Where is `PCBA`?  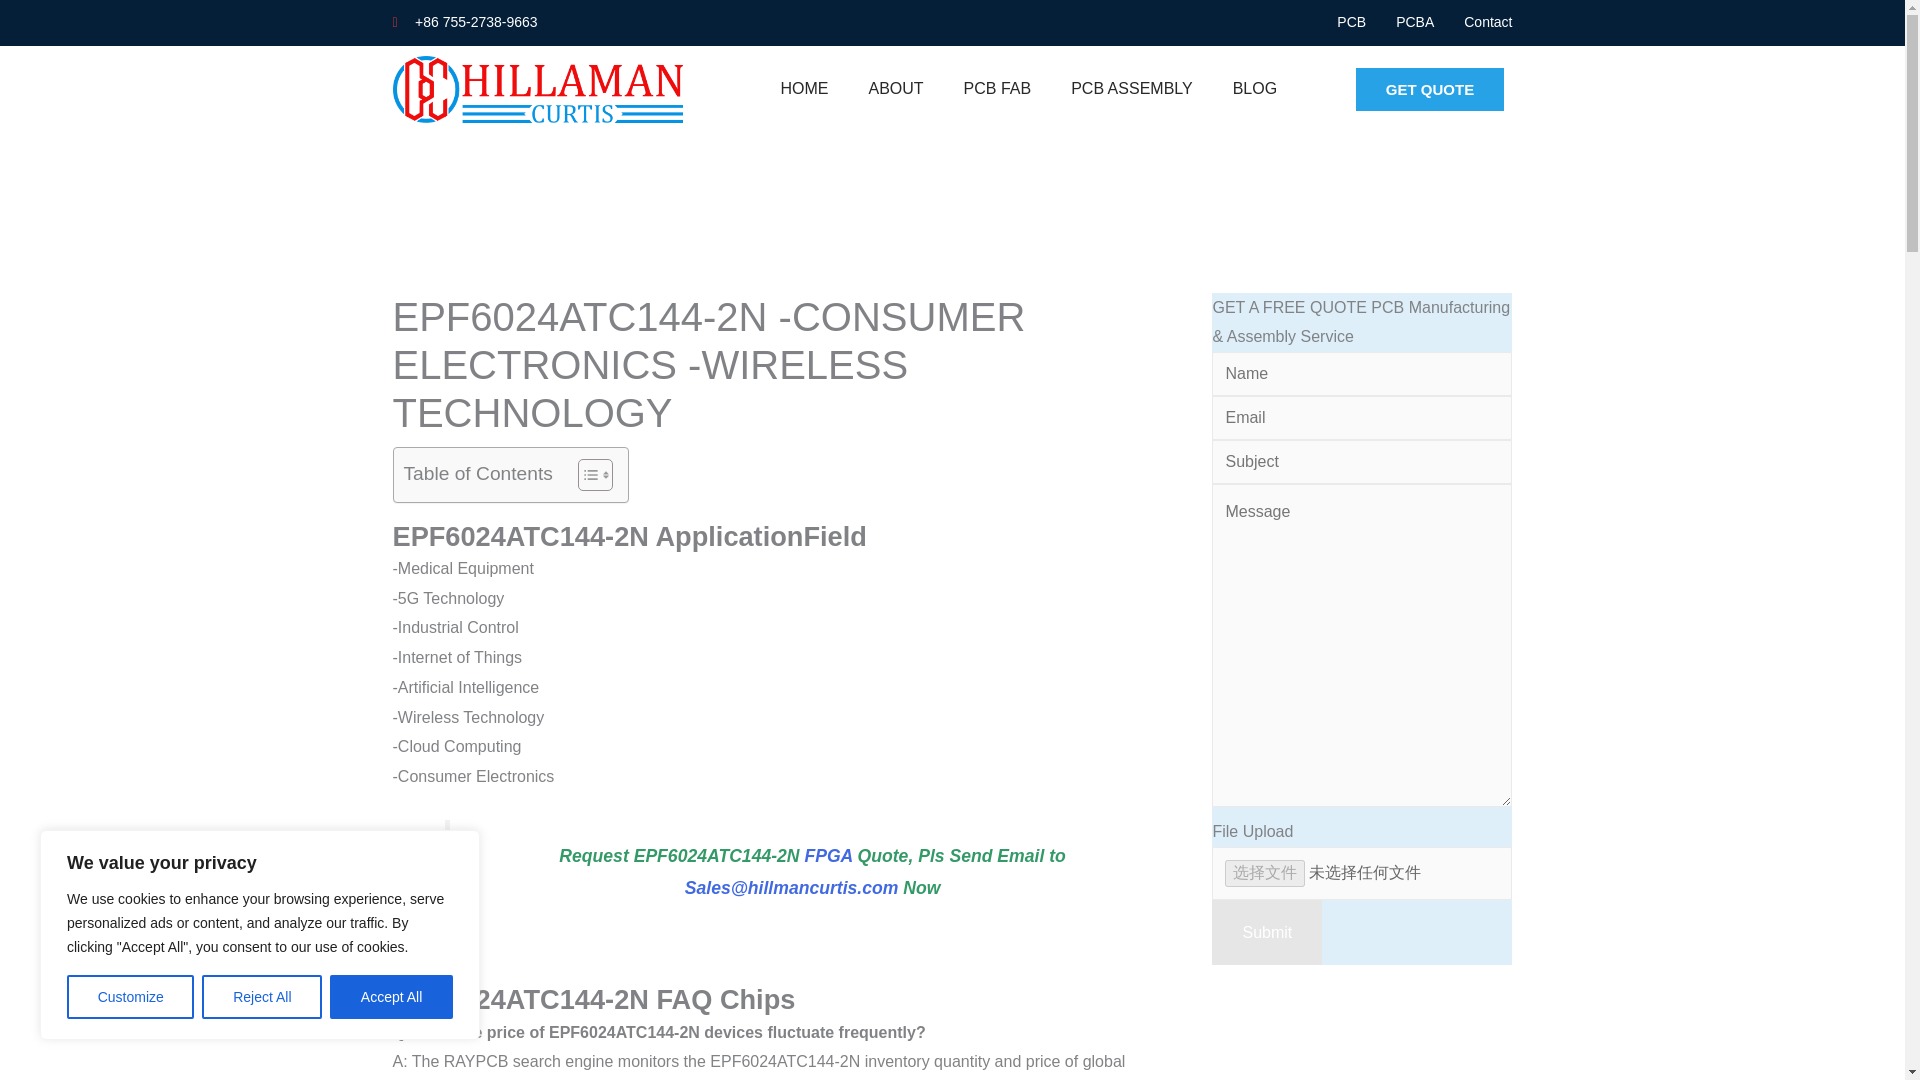
PCBA is located at coordinates (1414, 22).